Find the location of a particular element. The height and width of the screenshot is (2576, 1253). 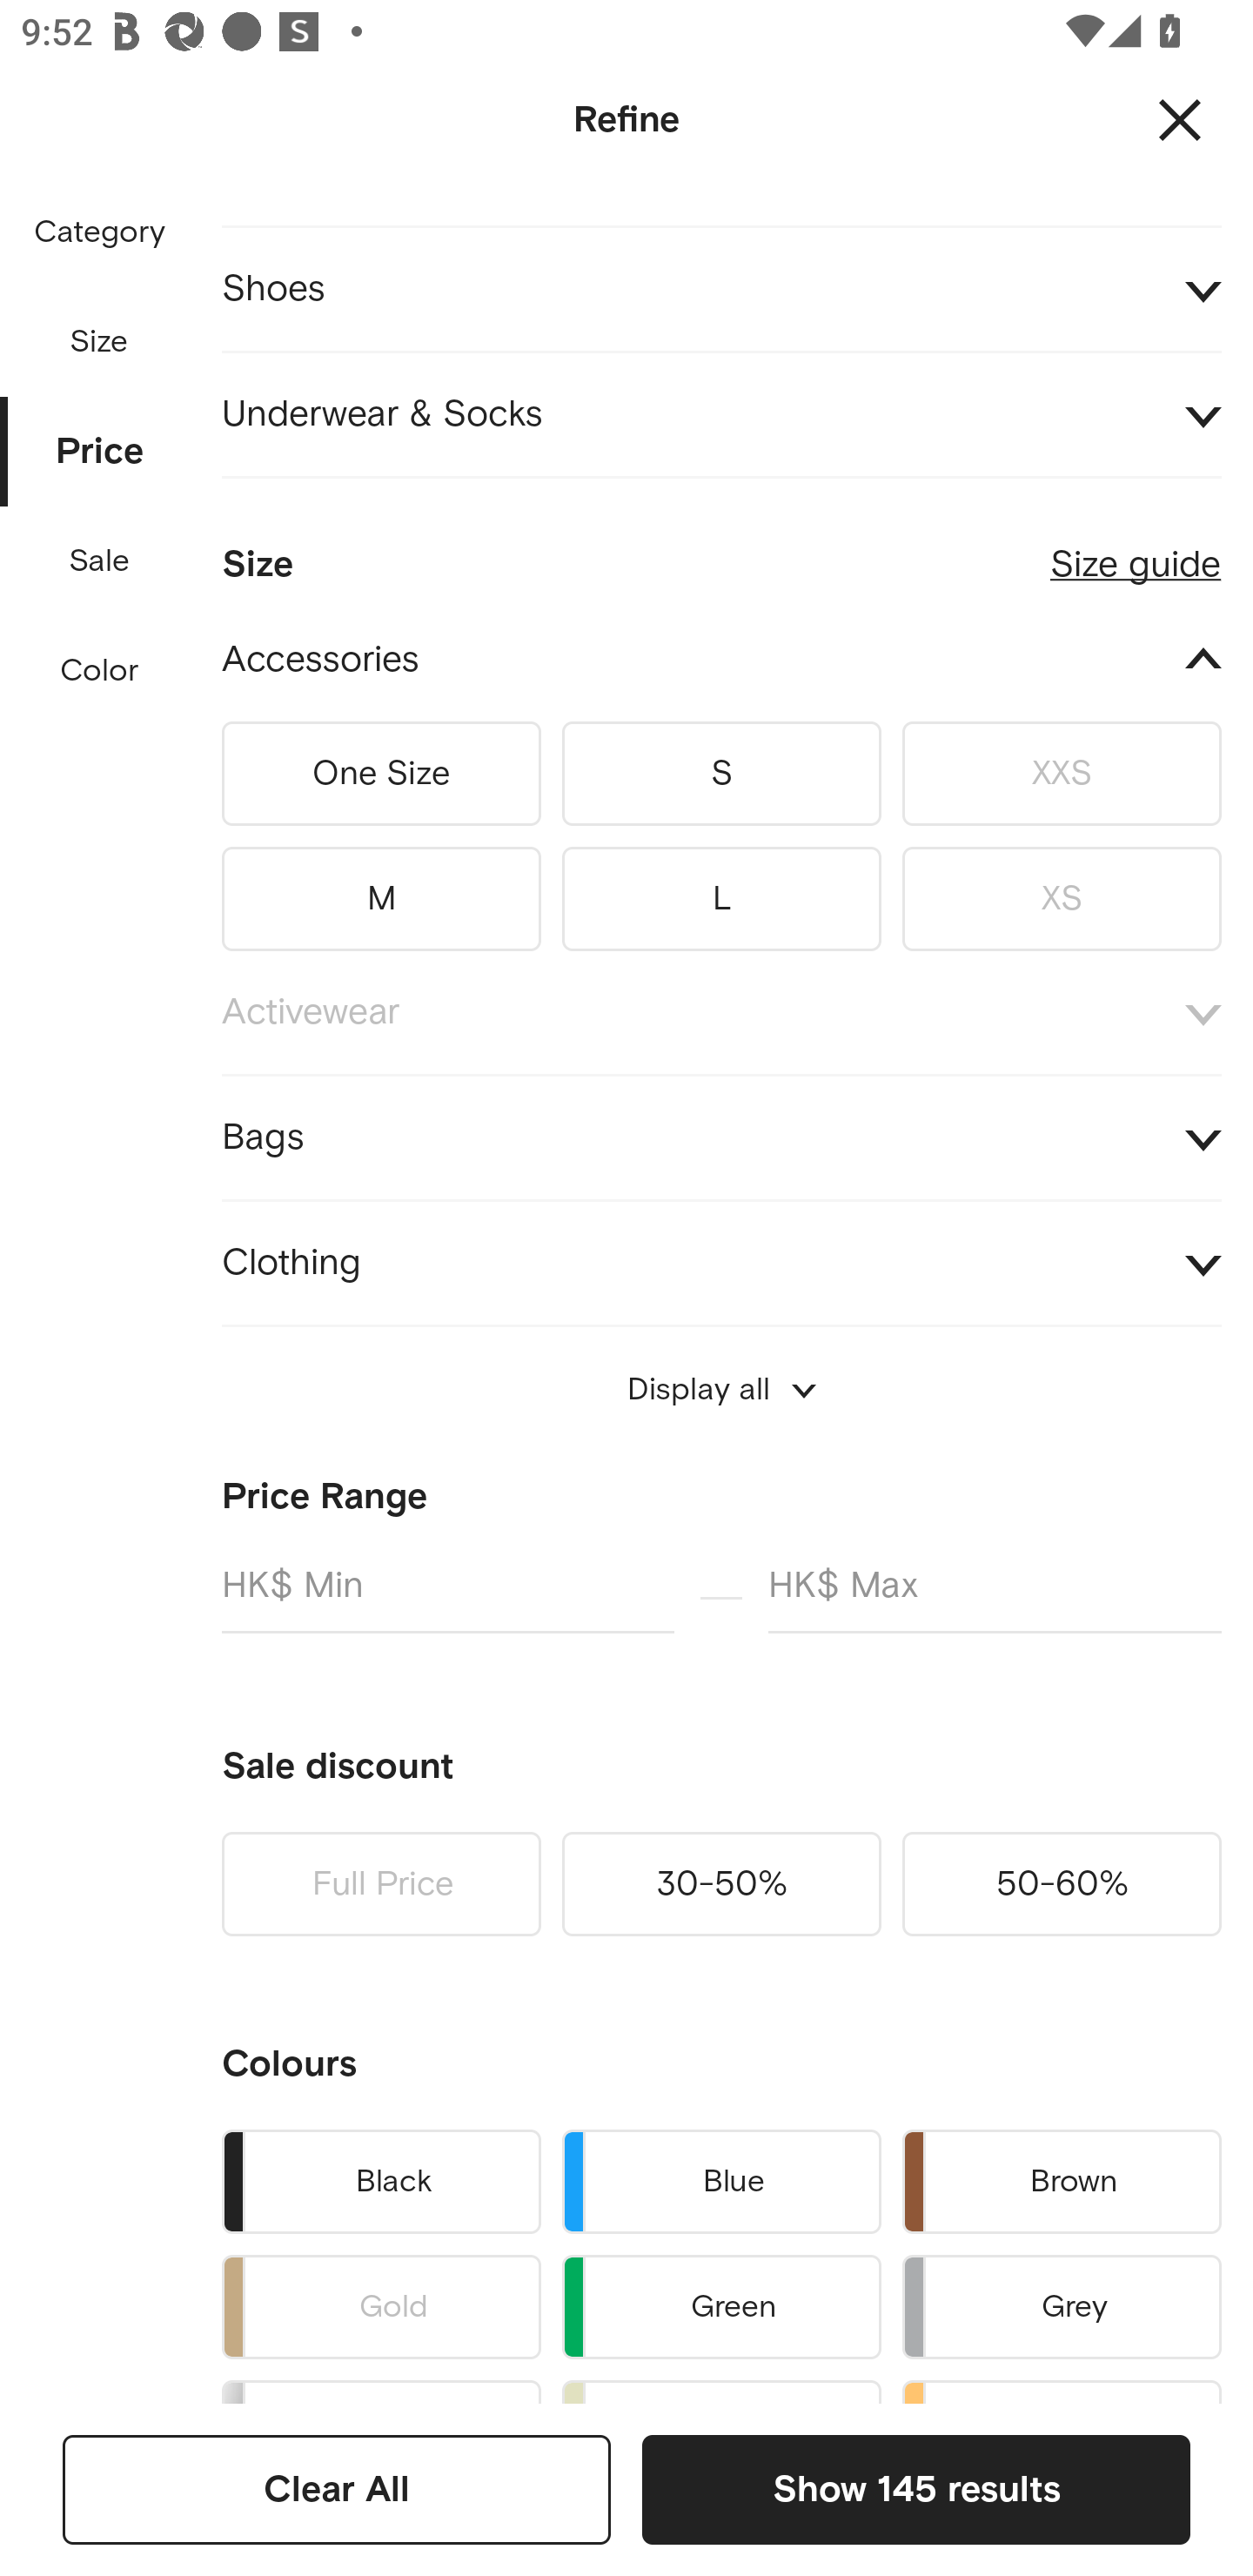

XS is located at coordinates (1062, 894).